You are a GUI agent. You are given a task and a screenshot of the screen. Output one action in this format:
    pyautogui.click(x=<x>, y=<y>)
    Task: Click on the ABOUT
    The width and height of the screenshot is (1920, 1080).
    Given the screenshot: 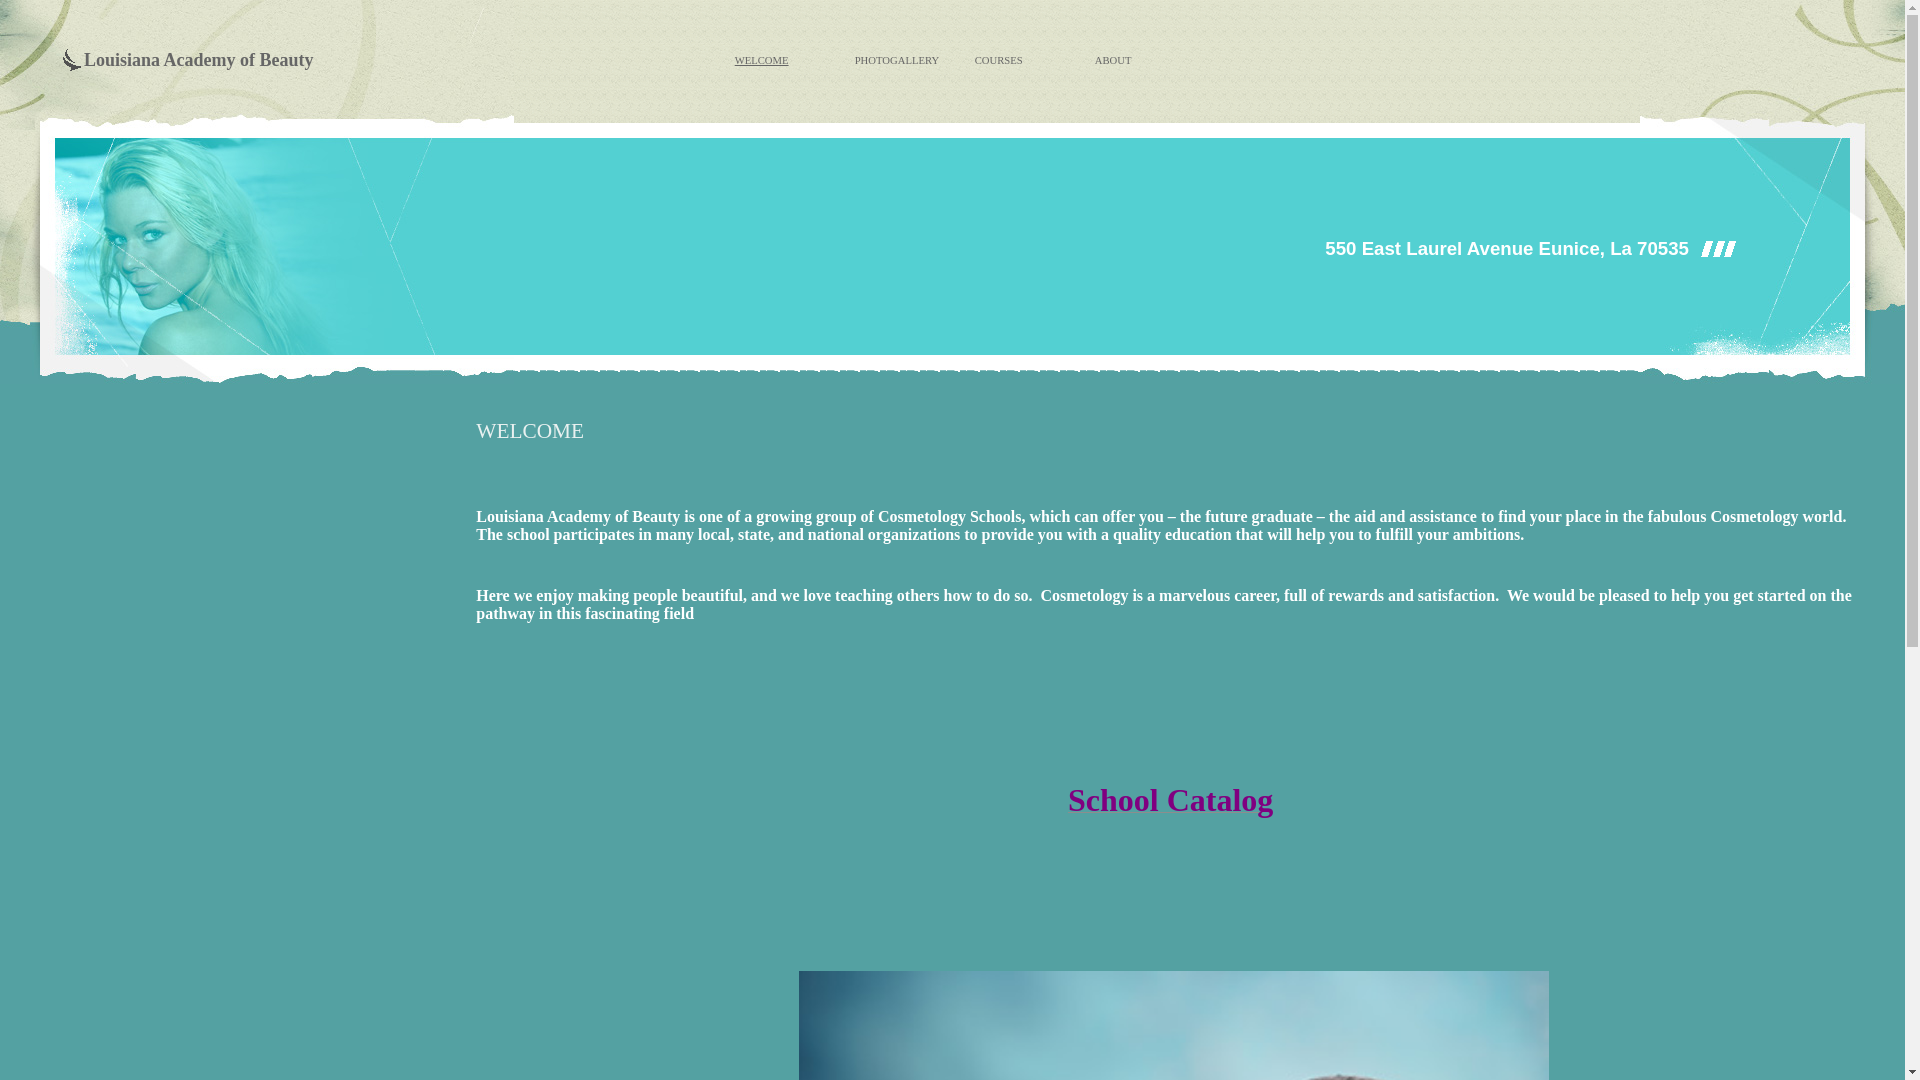 What is the action you would take?
    pyautogui.click(x=1113, y=59)
    